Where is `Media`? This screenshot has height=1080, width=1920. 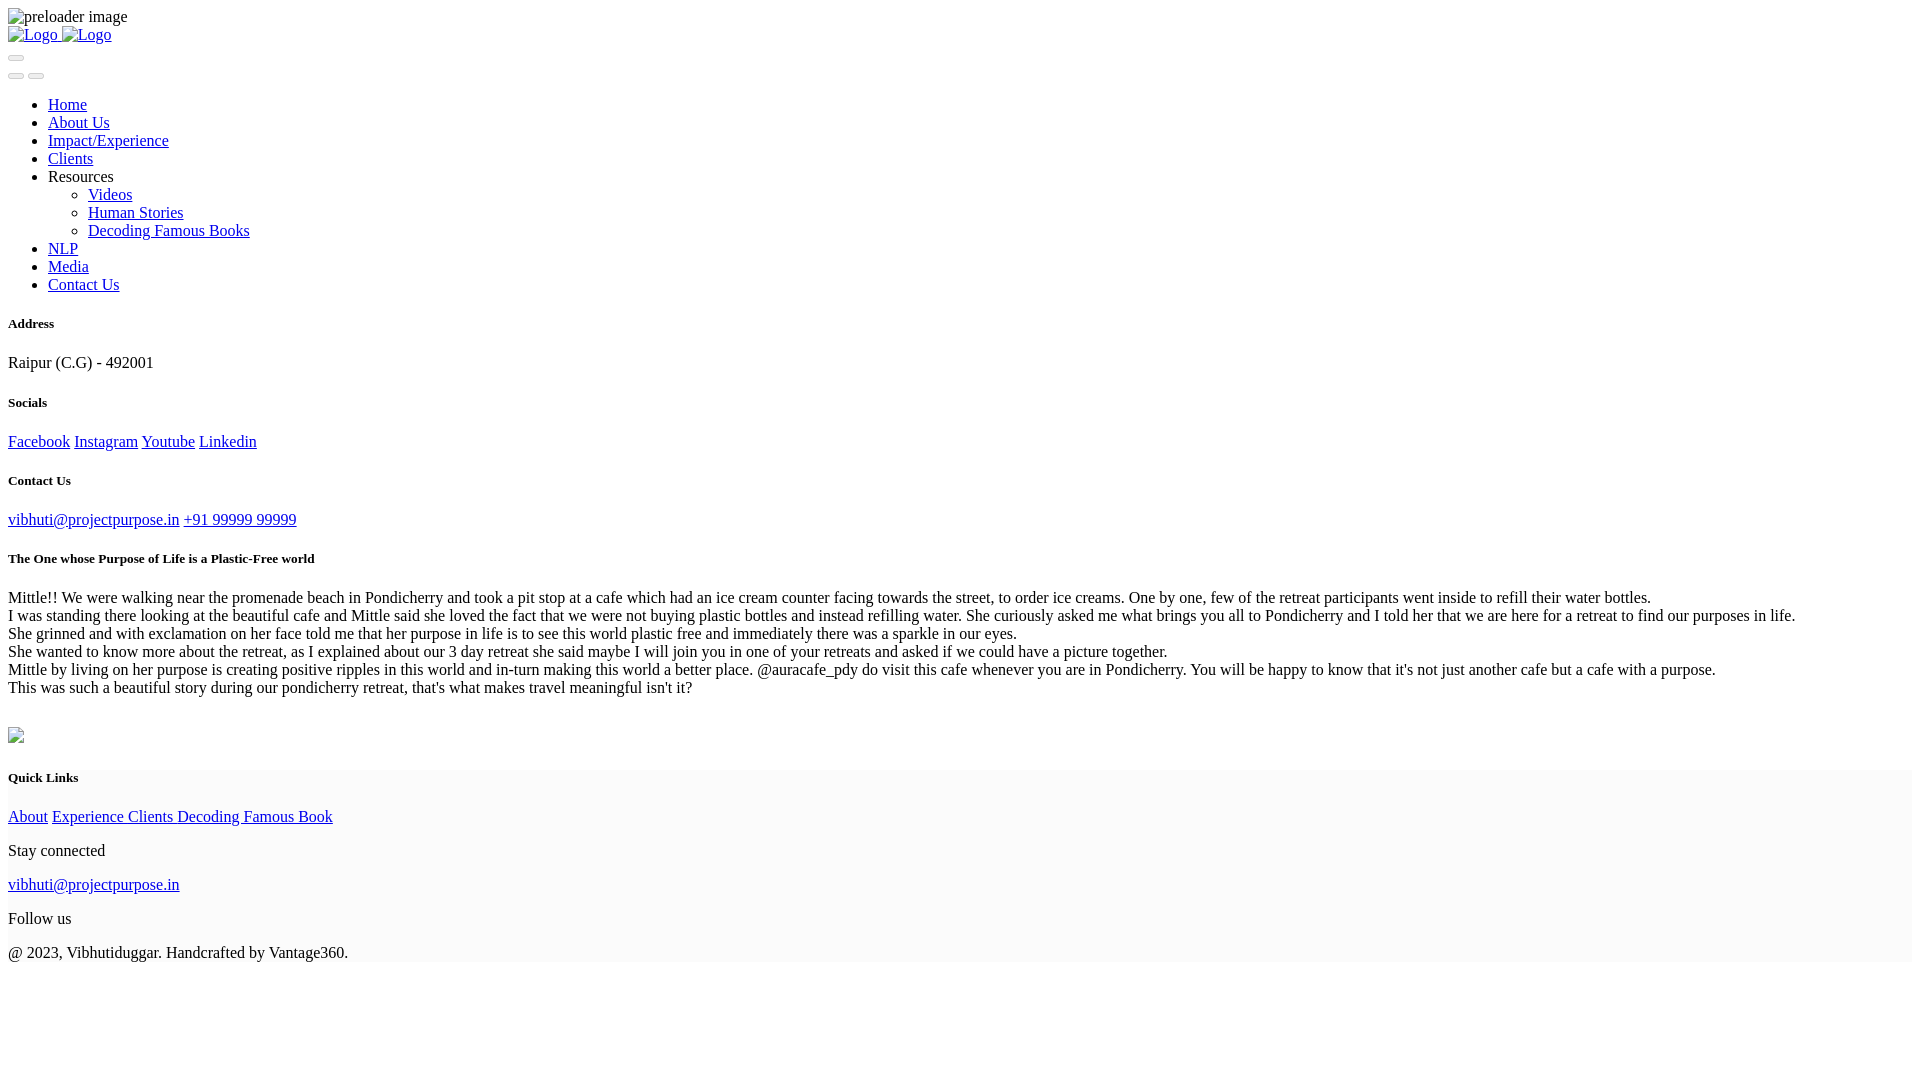 Media is located at coordinates (68, 266).